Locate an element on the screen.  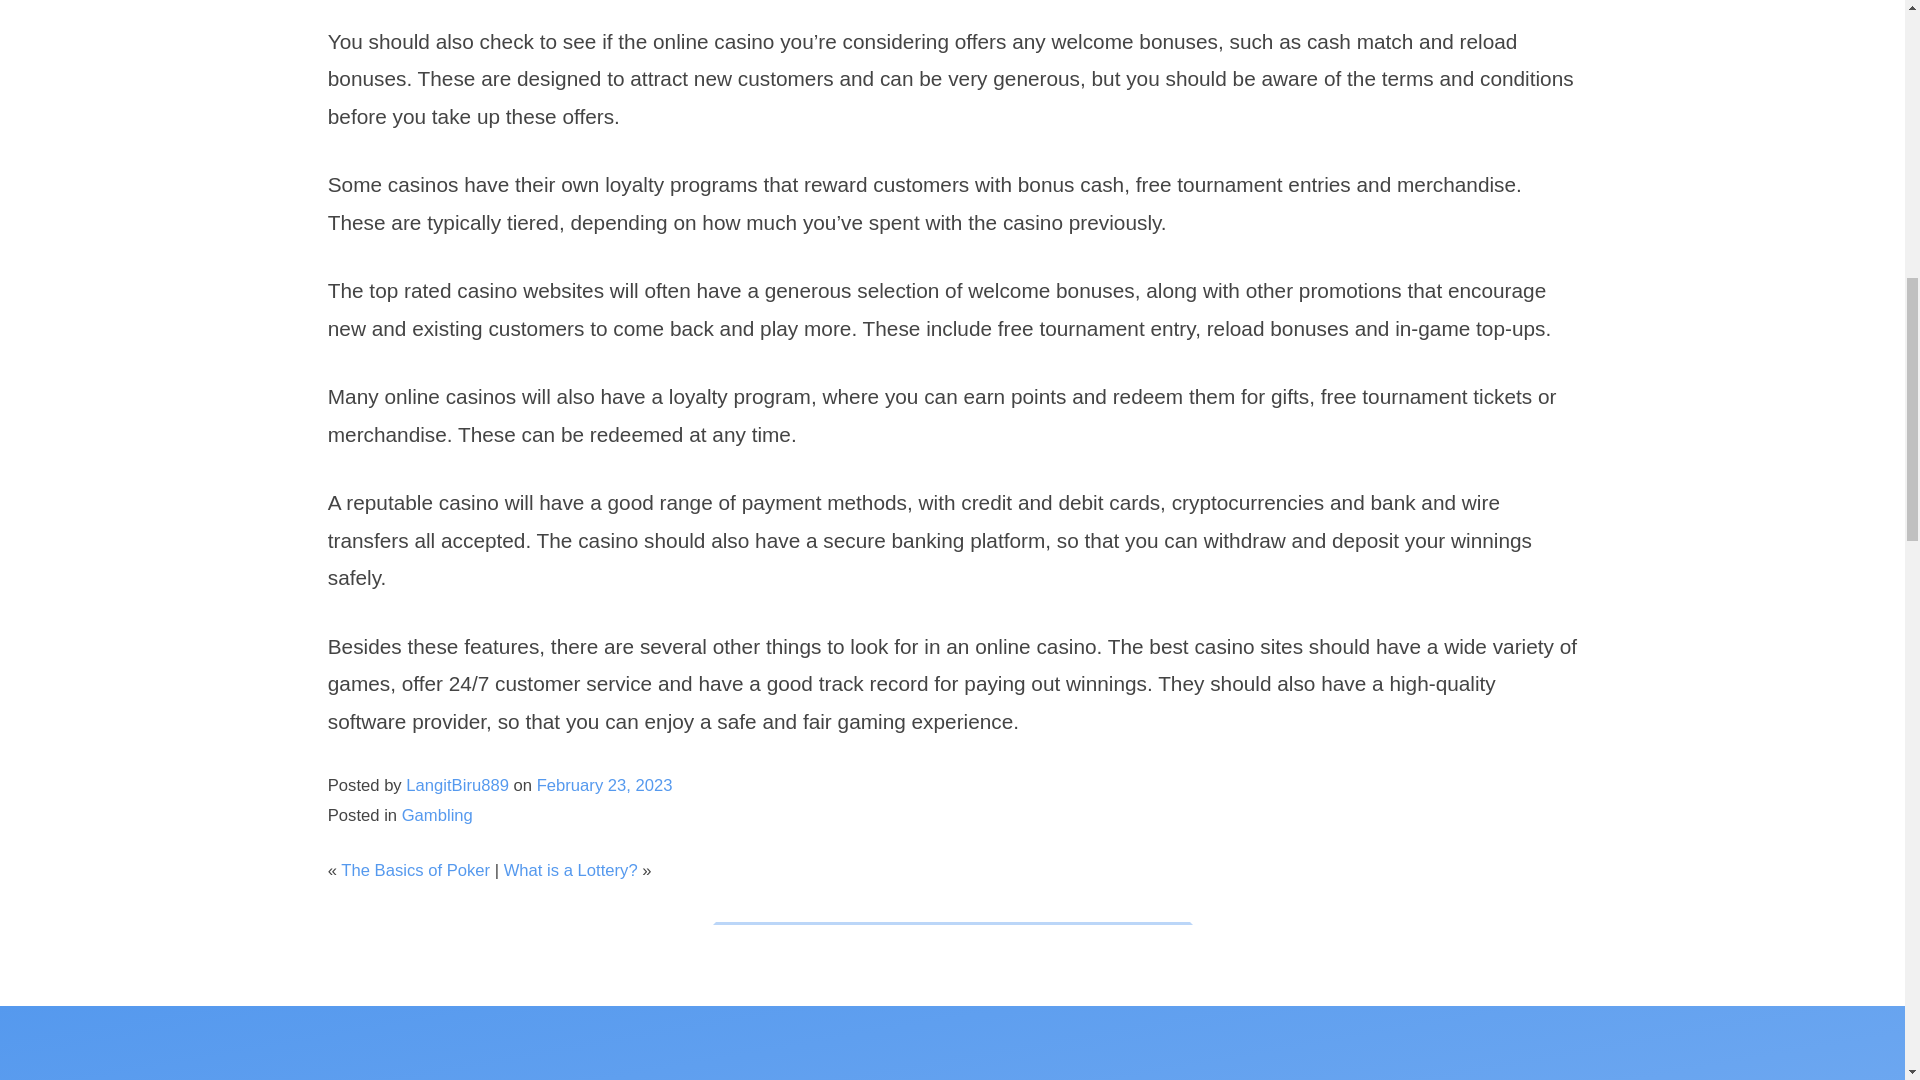
LangitBiru889 is located at coordinates (456, 785).